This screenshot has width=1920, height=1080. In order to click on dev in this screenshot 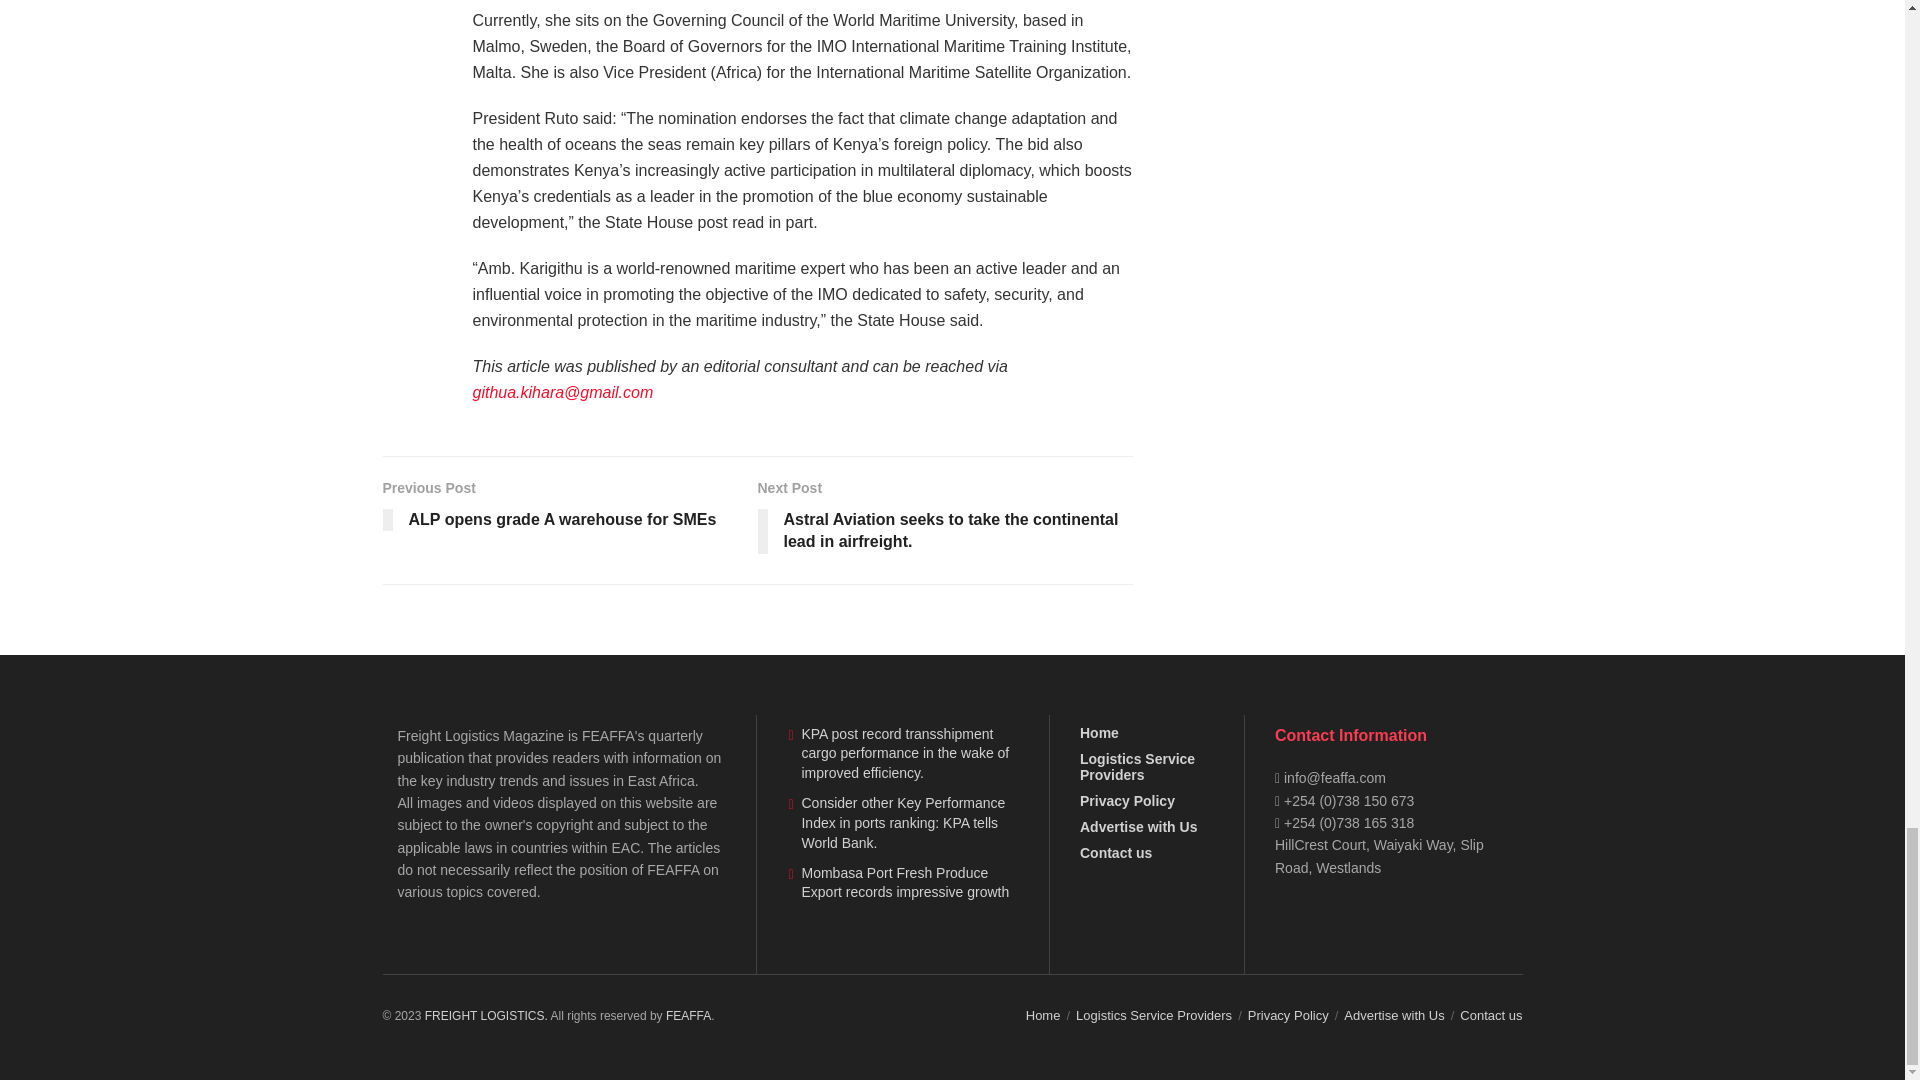, I will do `click(688, 1015)`.